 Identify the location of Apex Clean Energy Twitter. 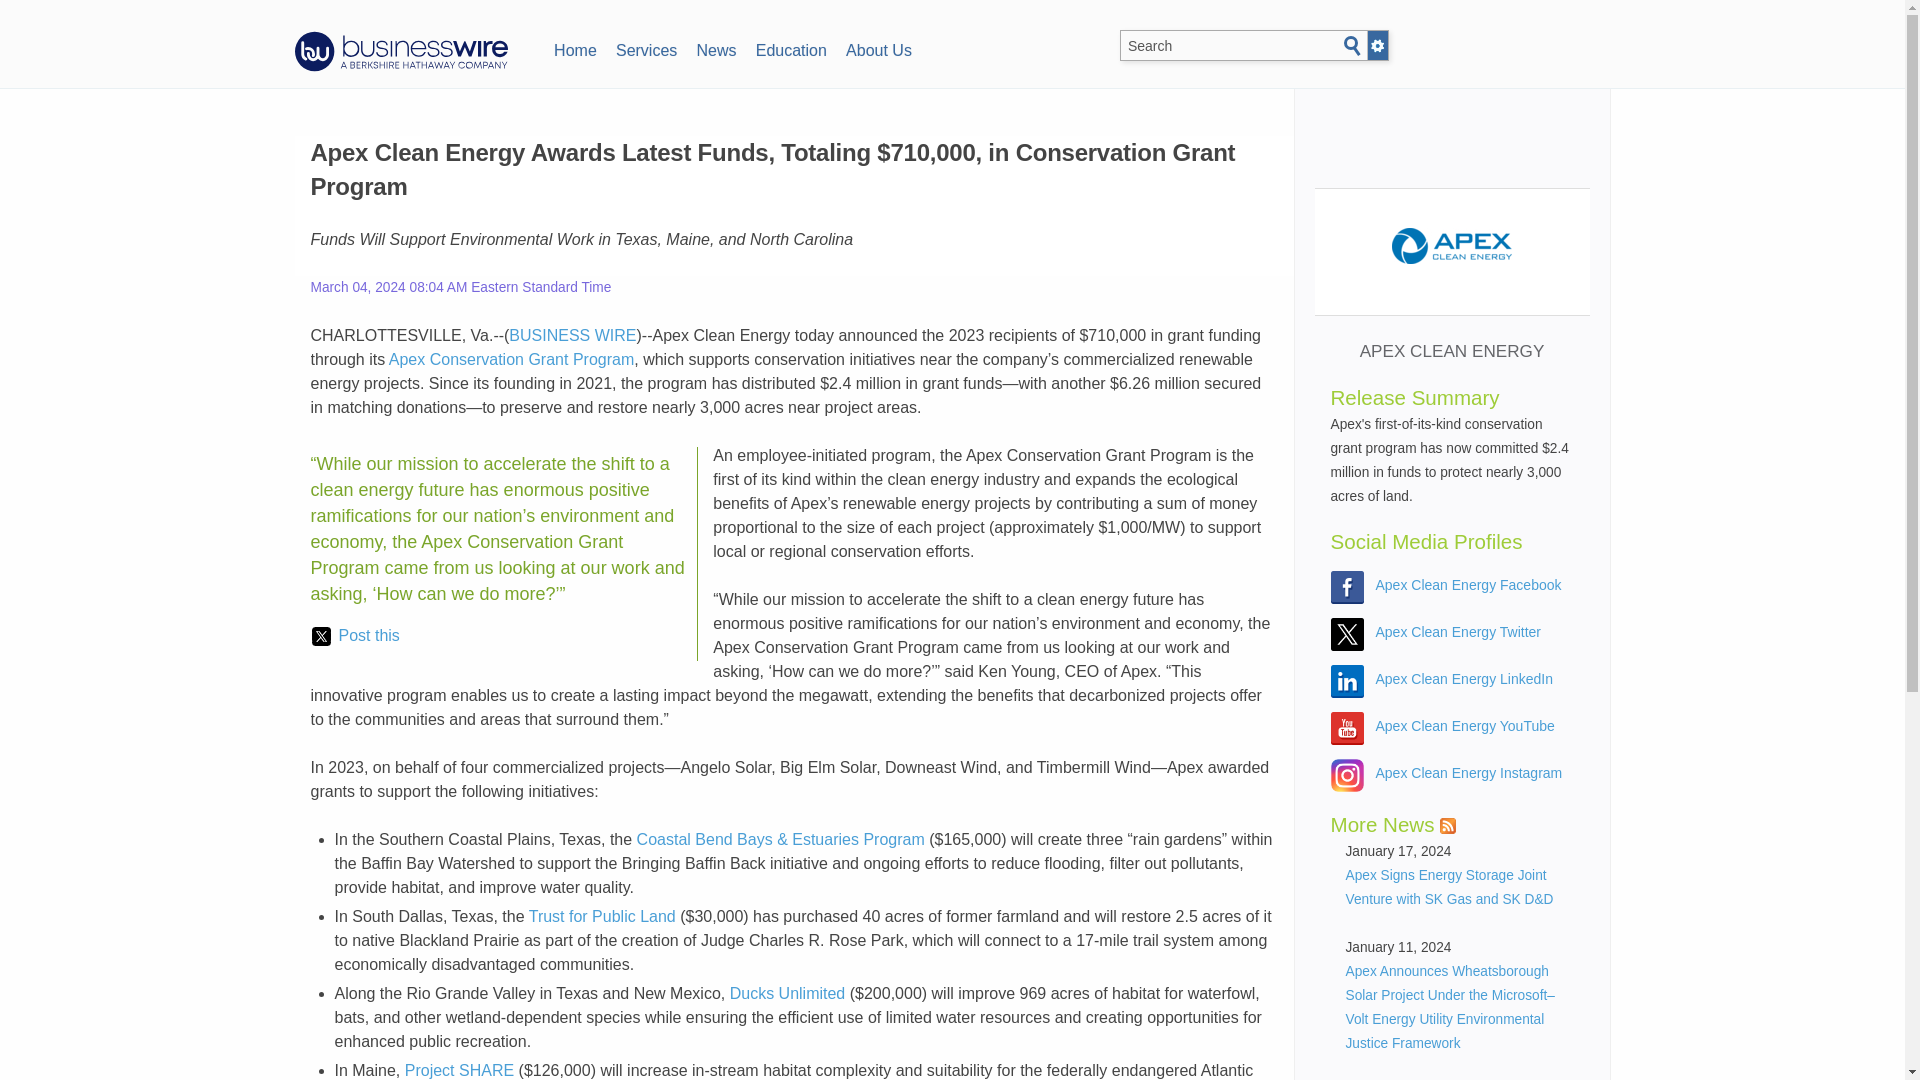
(1458, 632).